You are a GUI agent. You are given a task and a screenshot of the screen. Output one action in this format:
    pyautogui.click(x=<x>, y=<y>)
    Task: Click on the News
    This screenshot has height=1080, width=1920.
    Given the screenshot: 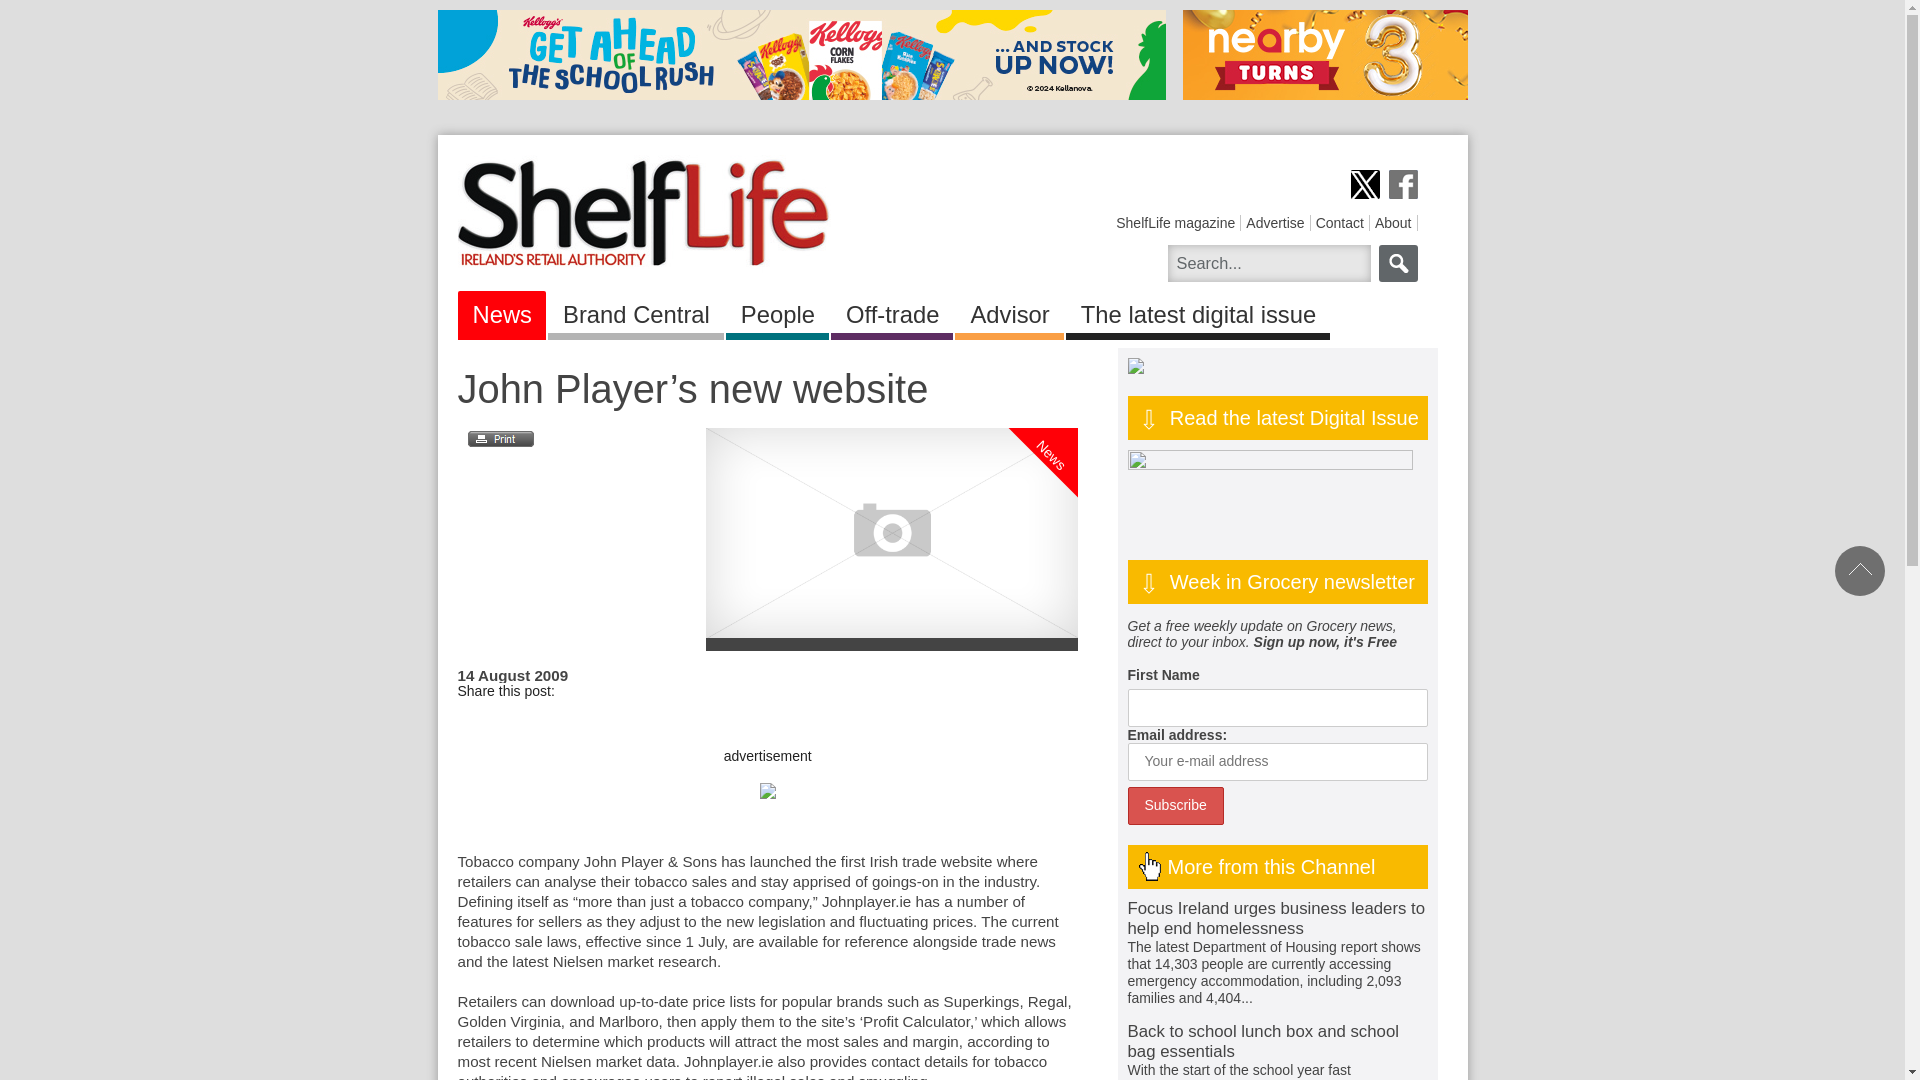 What is the action you would take?
    pyautogui.click(x=1073, y=373)
    